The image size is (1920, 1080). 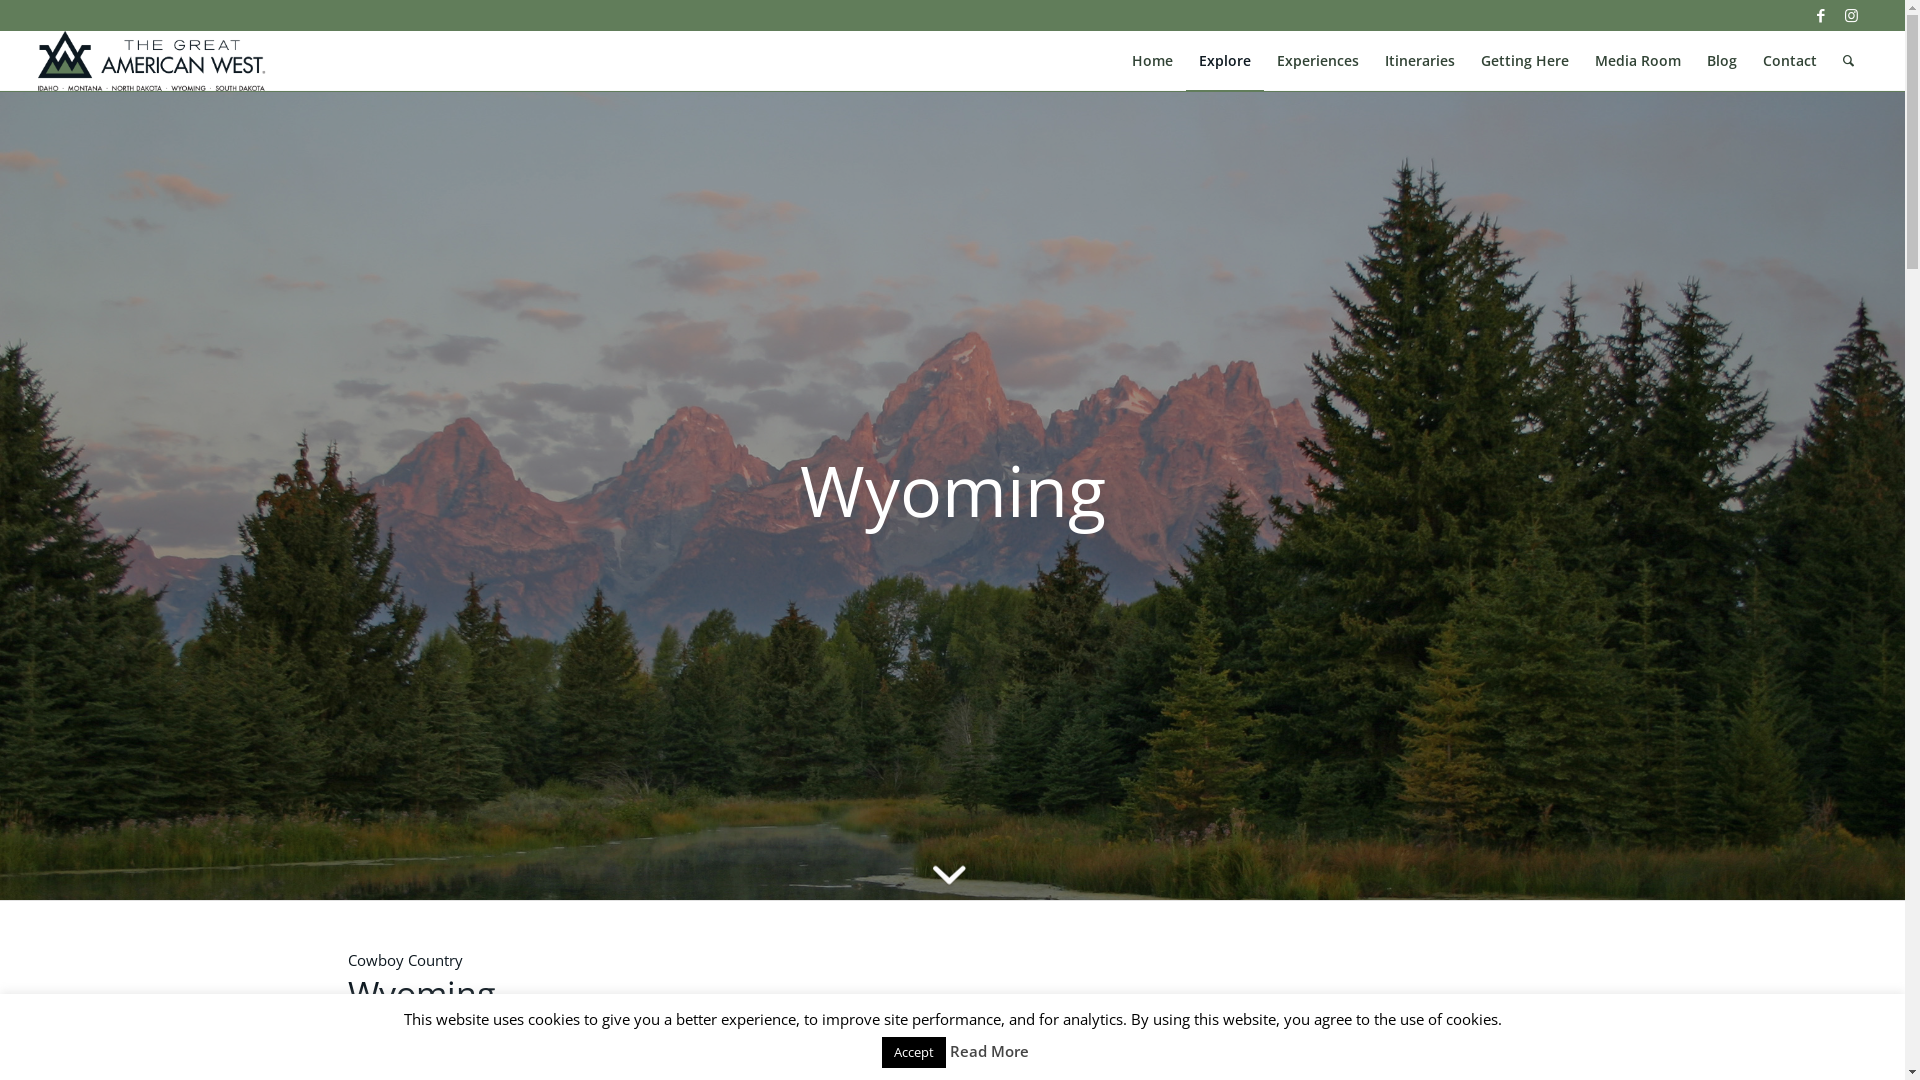 What do you see at coordinates (1638, 61) in the screenshot?
I see `Media Room` at bounding box center [1638, 61].